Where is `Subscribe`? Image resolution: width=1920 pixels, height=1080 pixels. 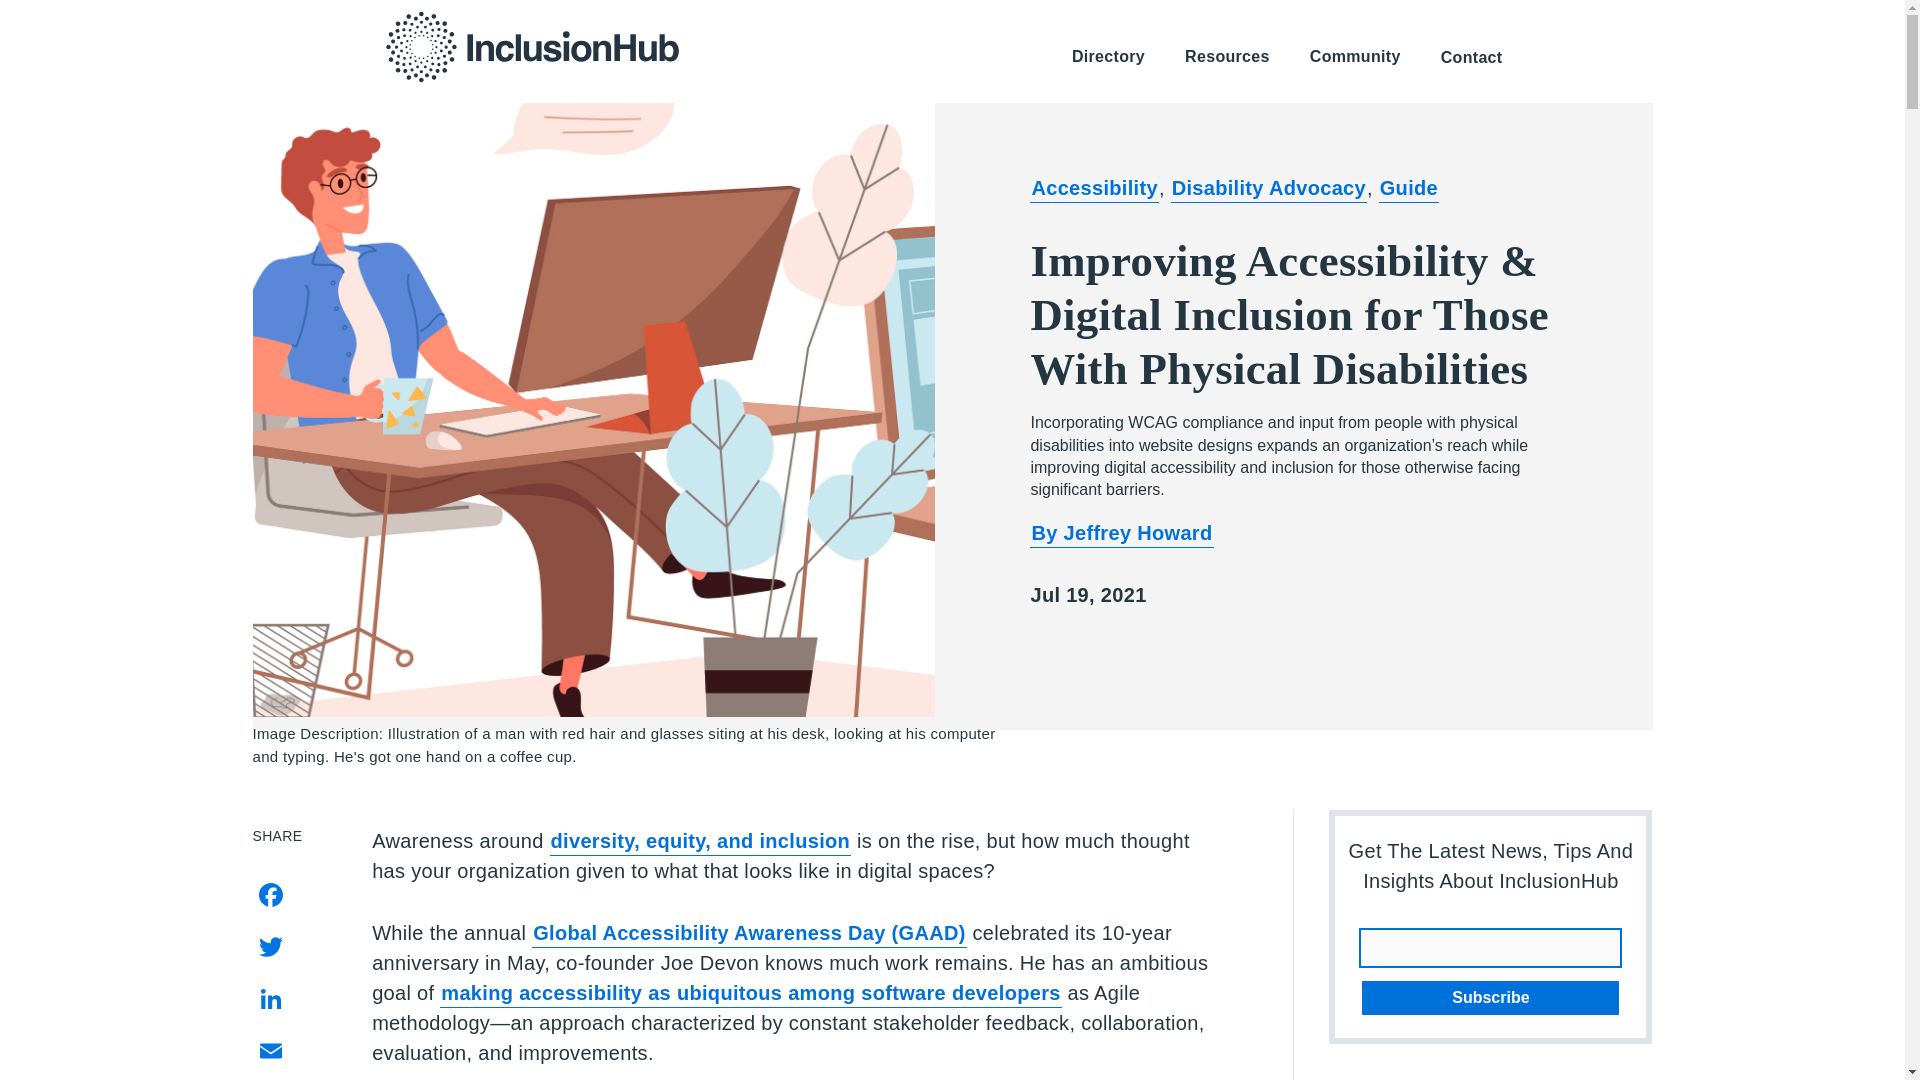
Subscribe is located at coordinates (1490, 998).